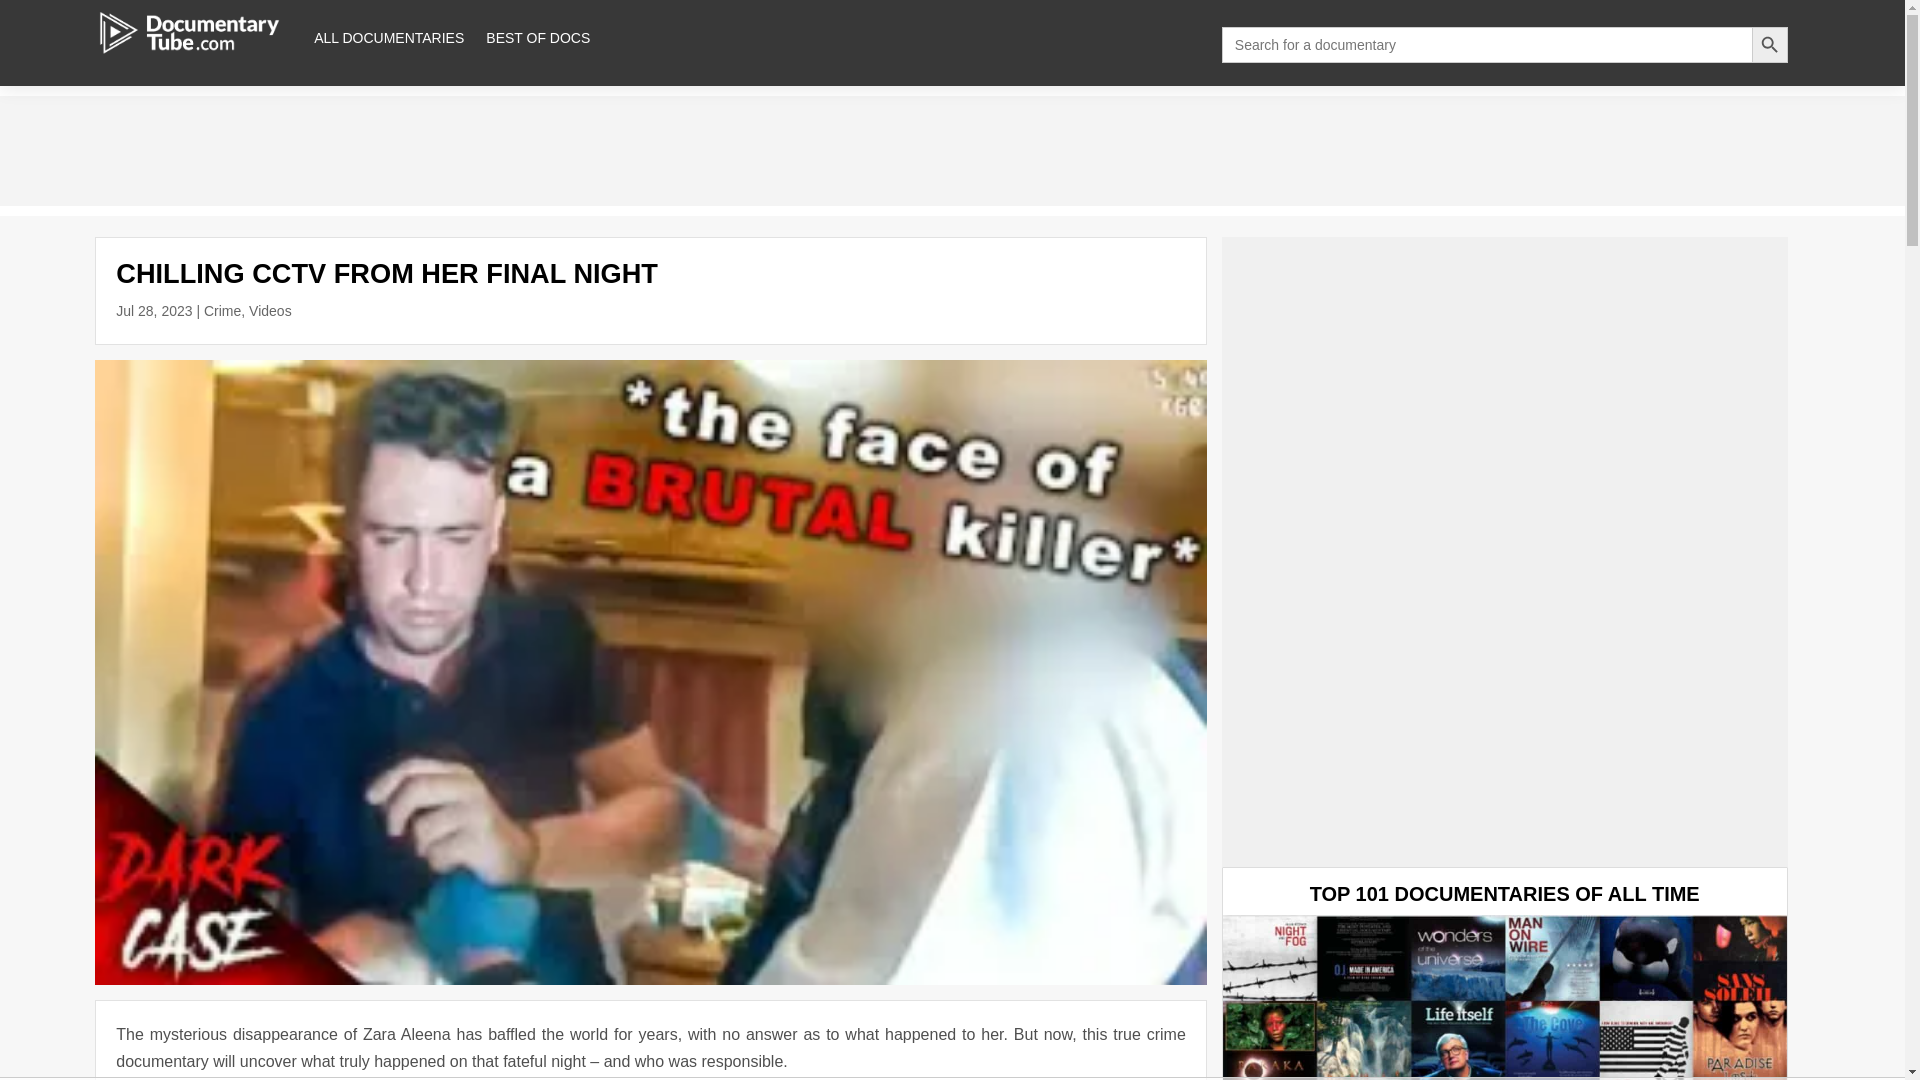 Image resolution: width=1920 pixels, height=1080 pixels. I want to click on Crime, so click(222, 310).